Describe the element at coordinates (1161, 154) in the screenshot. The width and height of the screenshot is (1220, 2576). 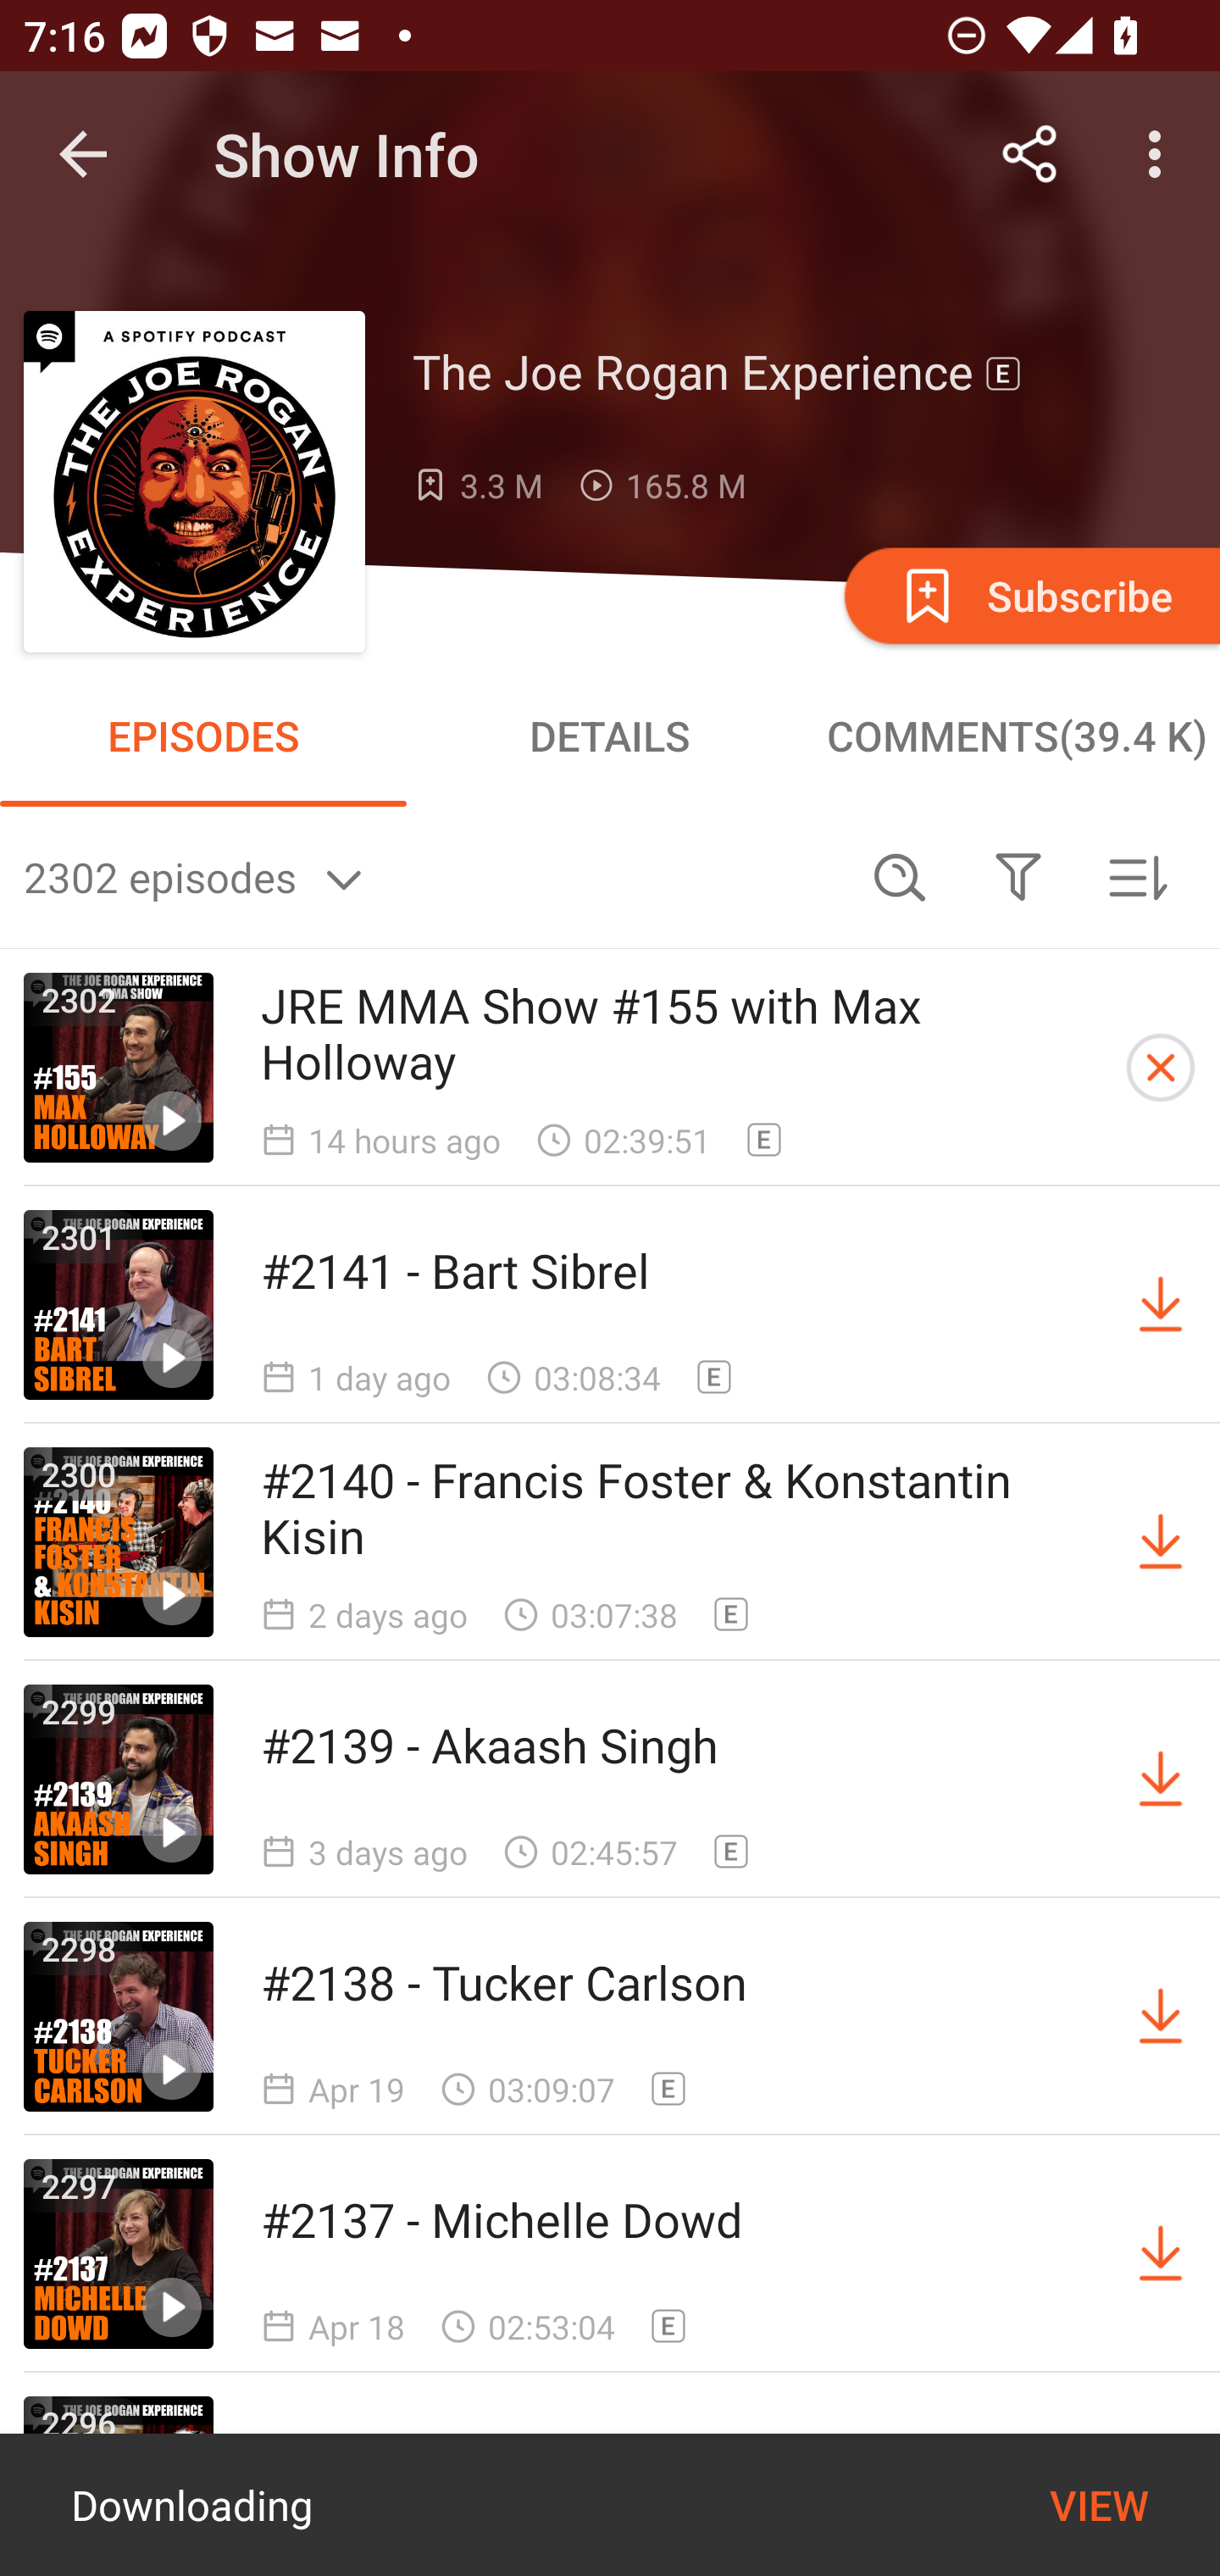
I see `More options` at that location.